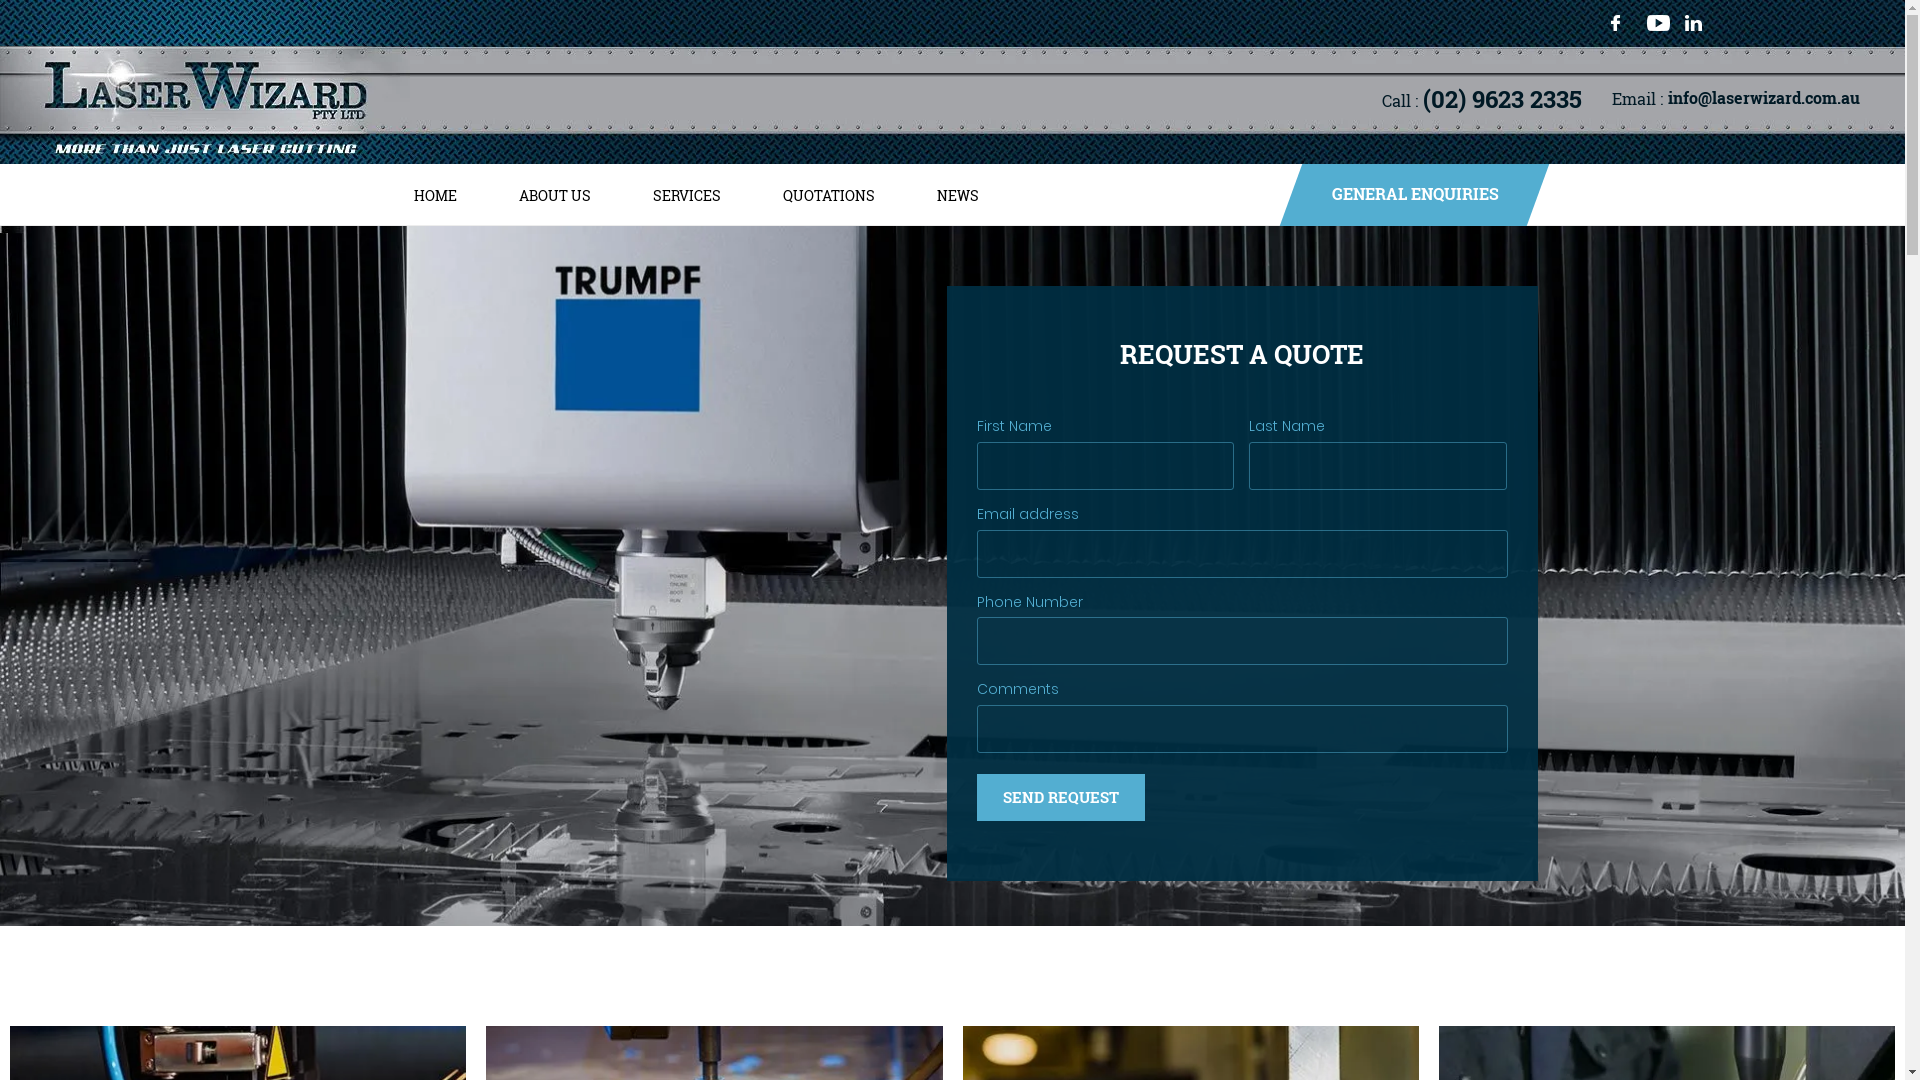 This screenshot has width=1920, height=1080. I want to click on GENERAL ENQUIRIES, so click(1402, 195).